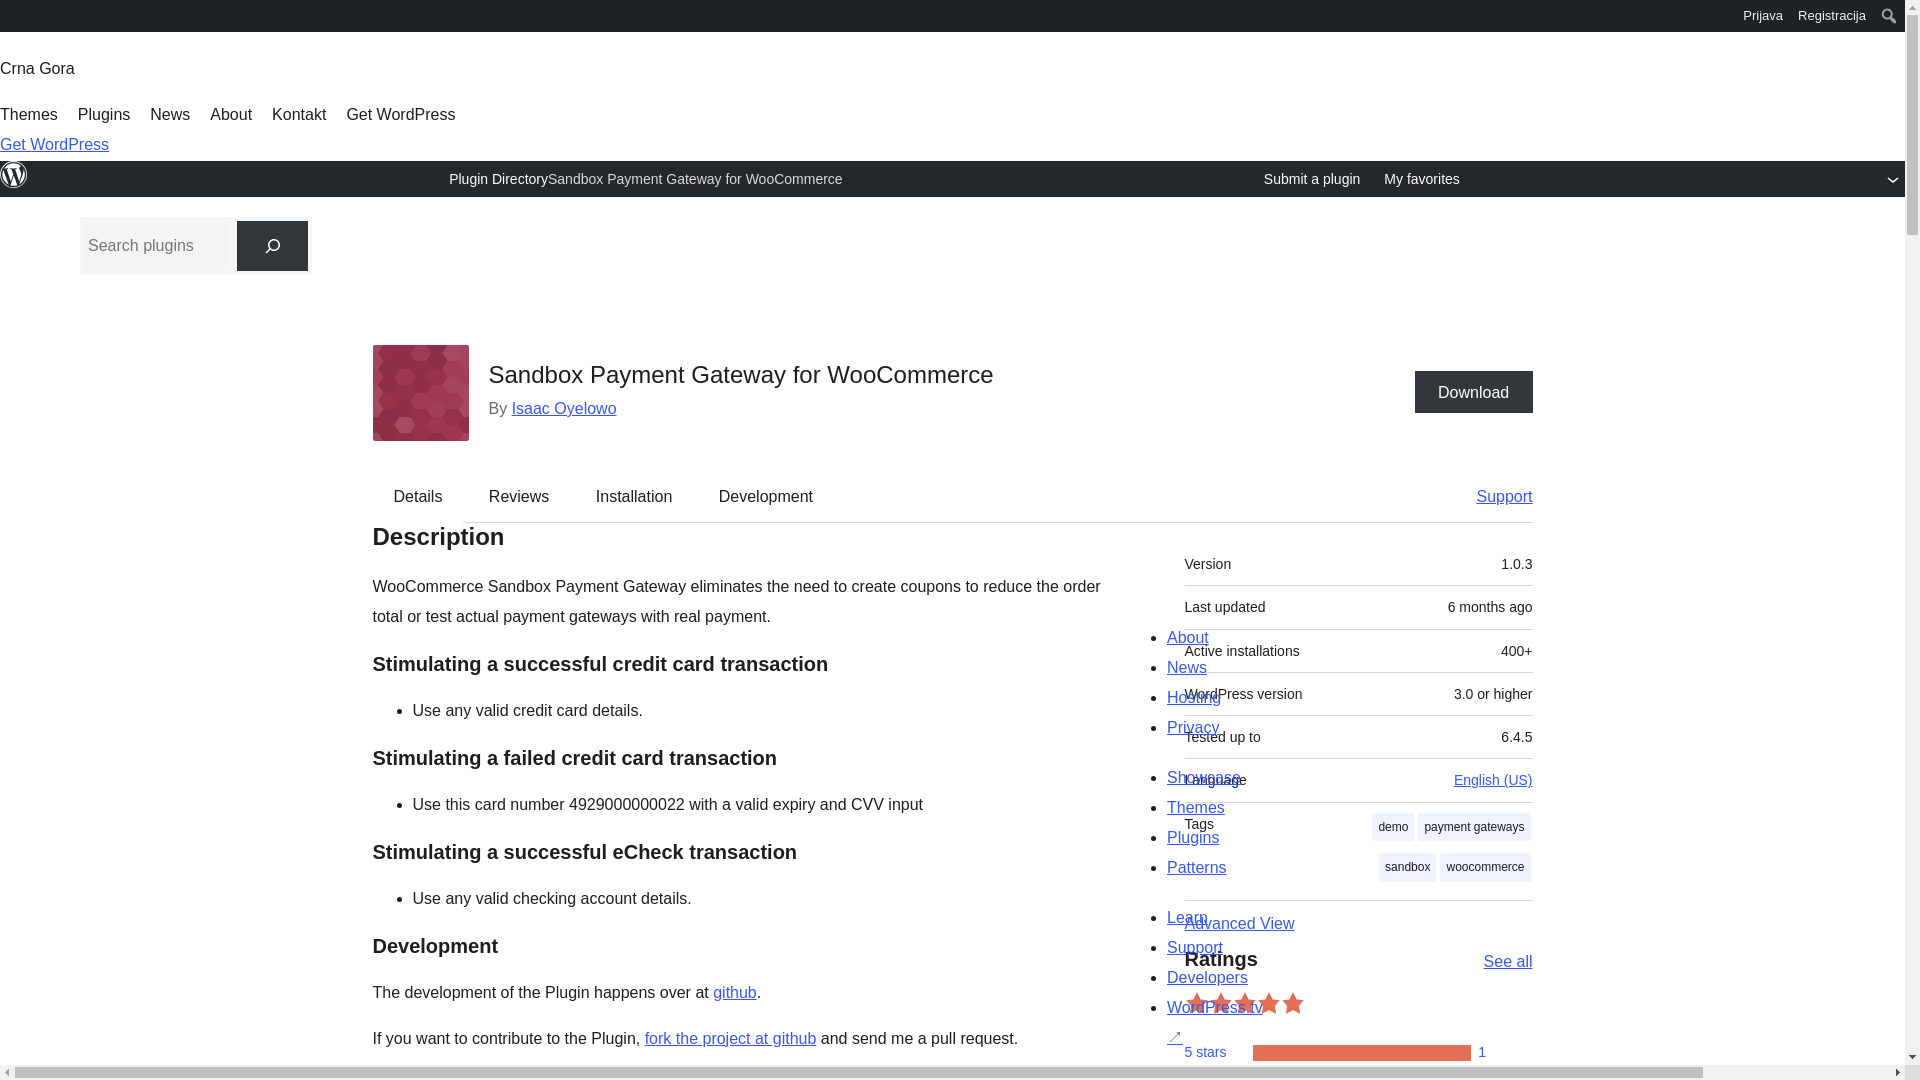  What do you see at coordinates (518, 496) in the screenshot?
I see `Reviews` at bounding box center [518, 496].